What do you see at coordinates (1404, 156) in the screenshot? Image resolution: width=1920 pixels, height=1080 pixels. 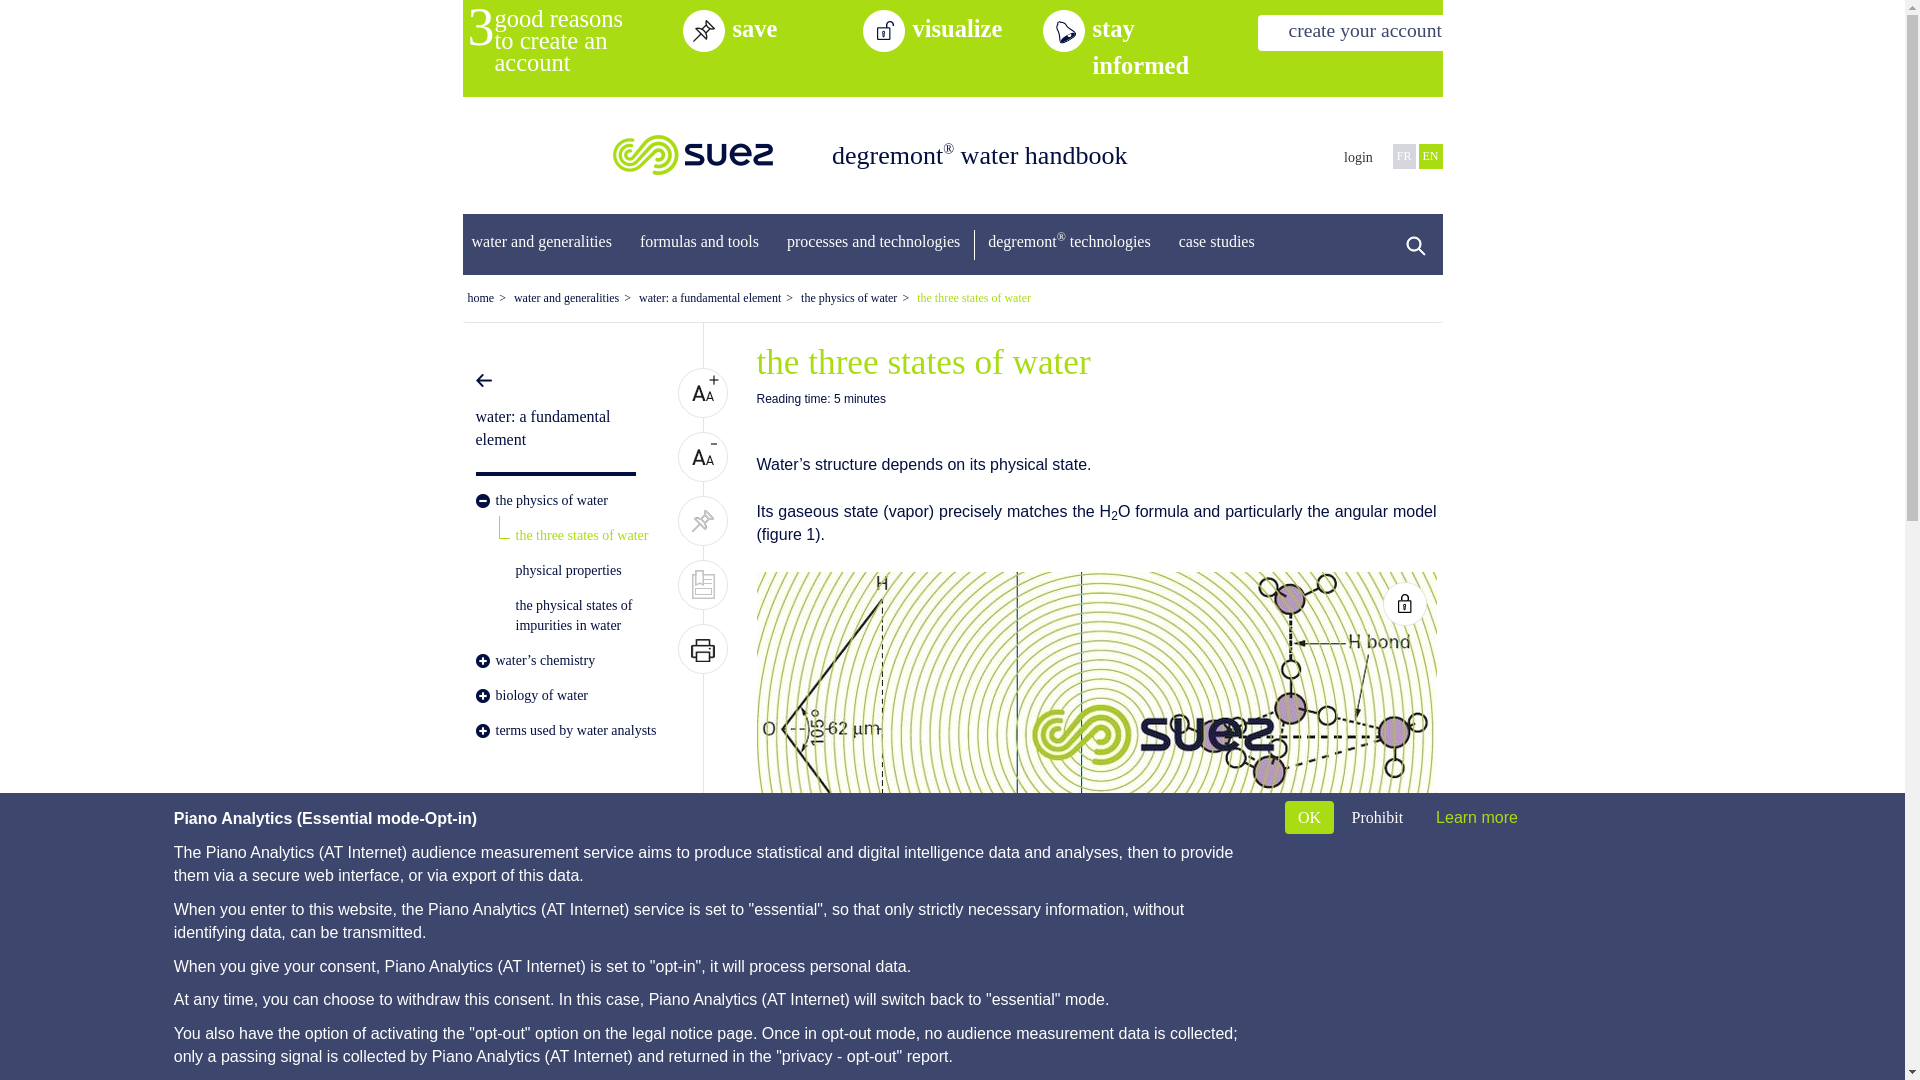 I see `FR` at bounding box center [1404, 156].